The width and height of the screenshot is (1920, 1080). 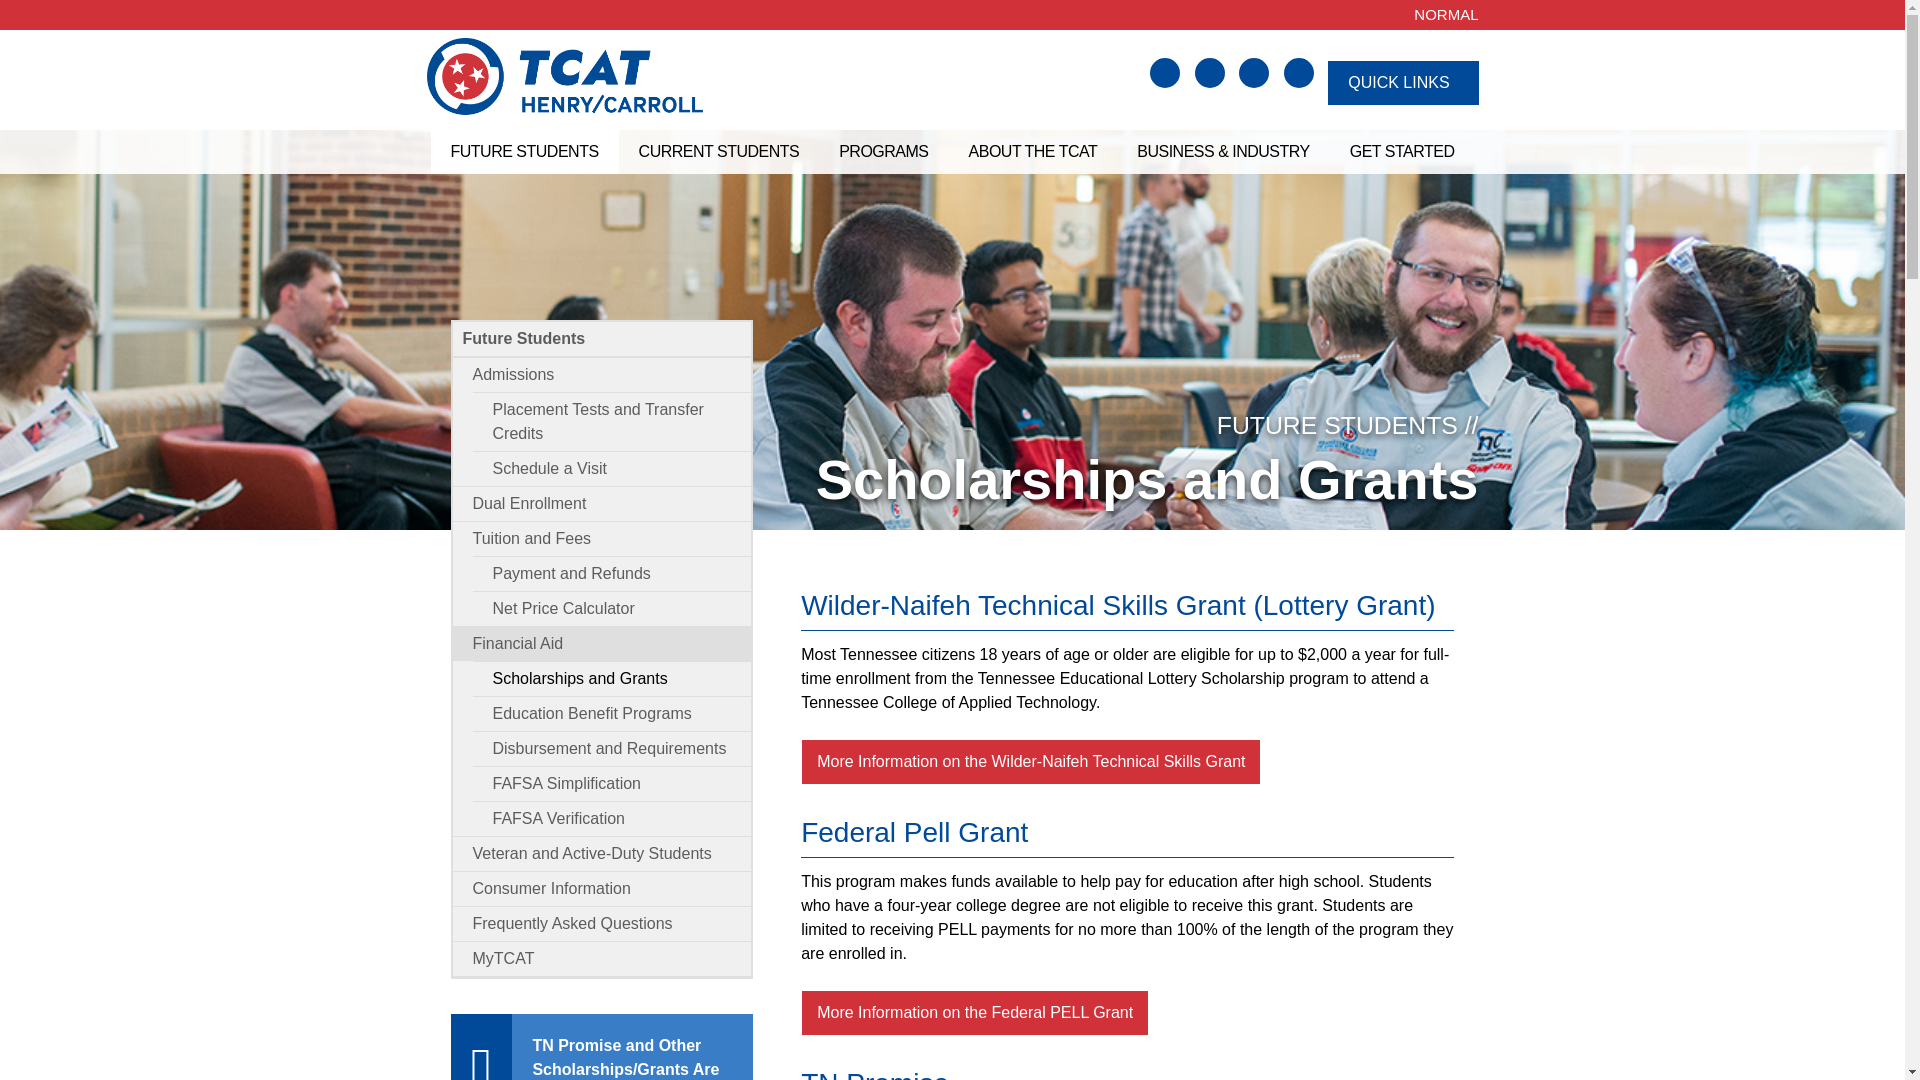 I want to click on MyTCAT, so click(x=1298, y=72).